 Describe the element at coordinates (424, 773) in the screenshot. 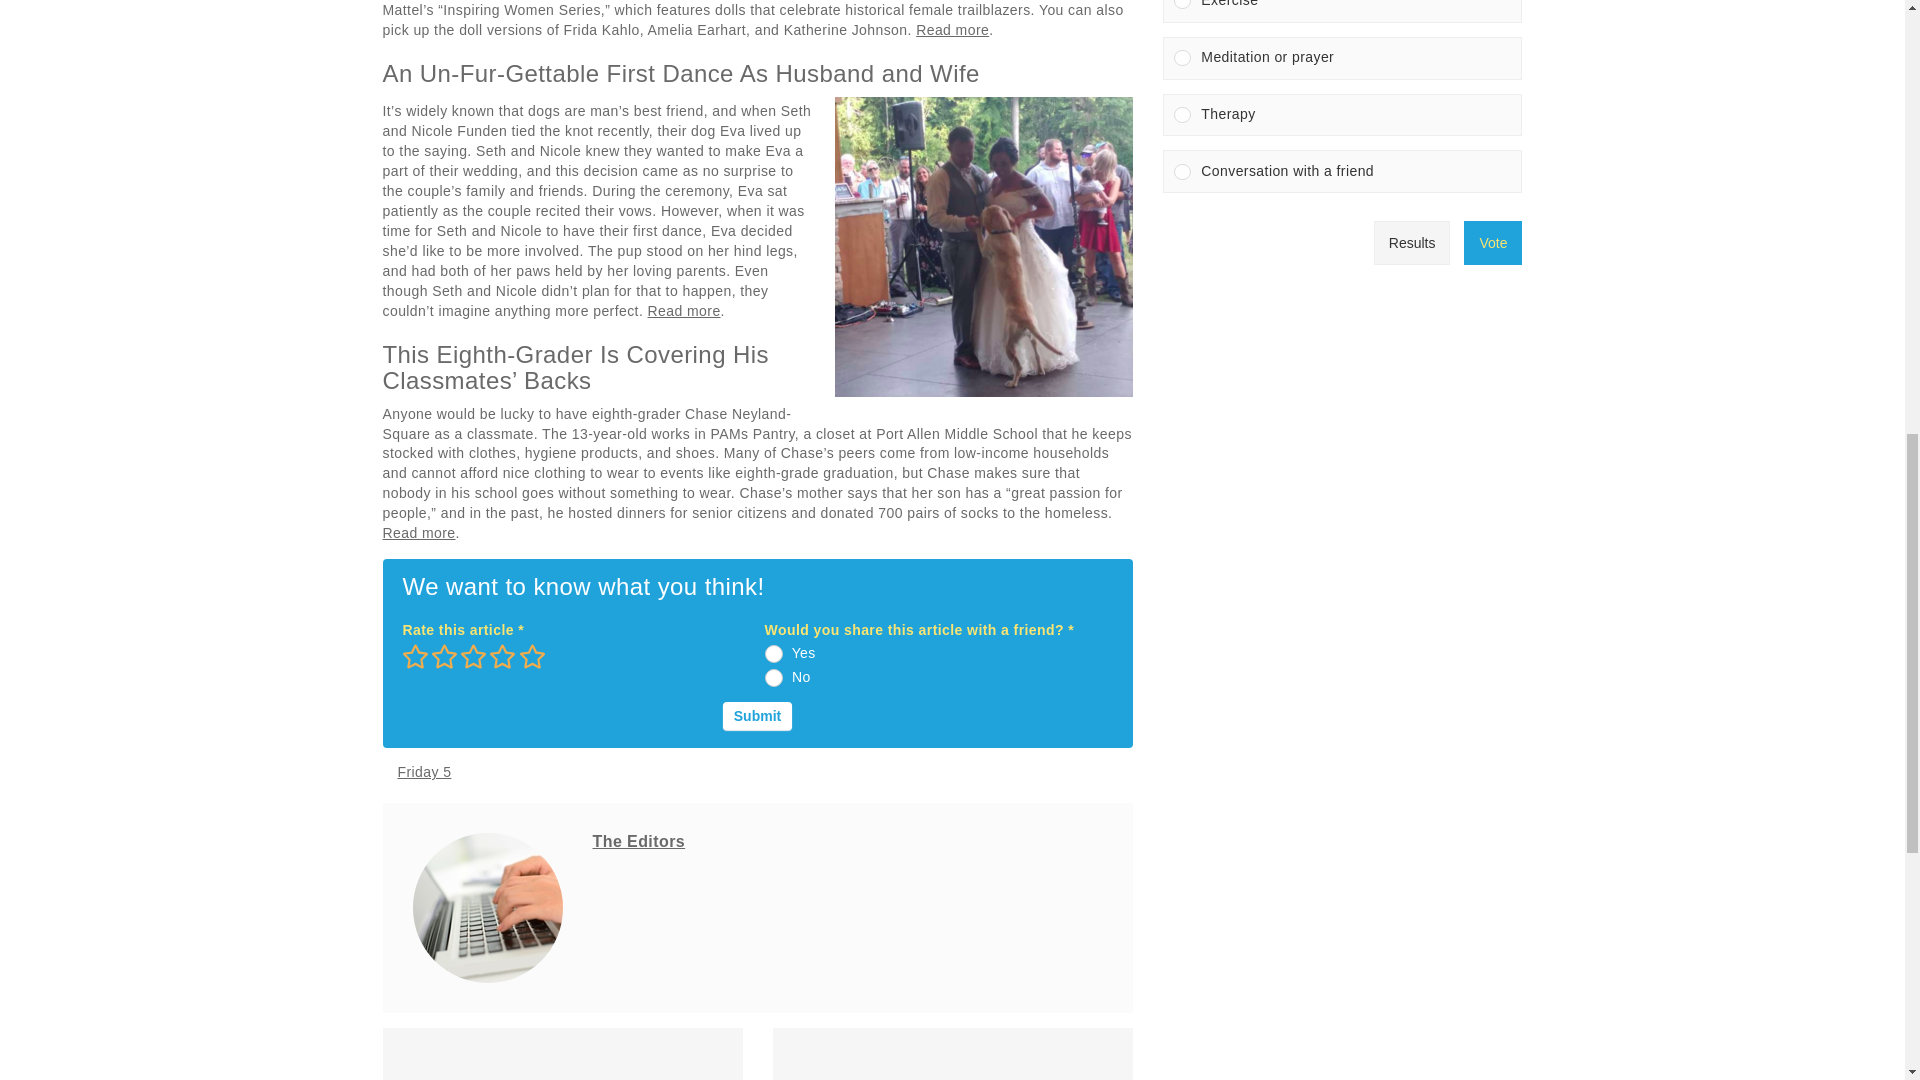

I see `Friday 5` at that location.